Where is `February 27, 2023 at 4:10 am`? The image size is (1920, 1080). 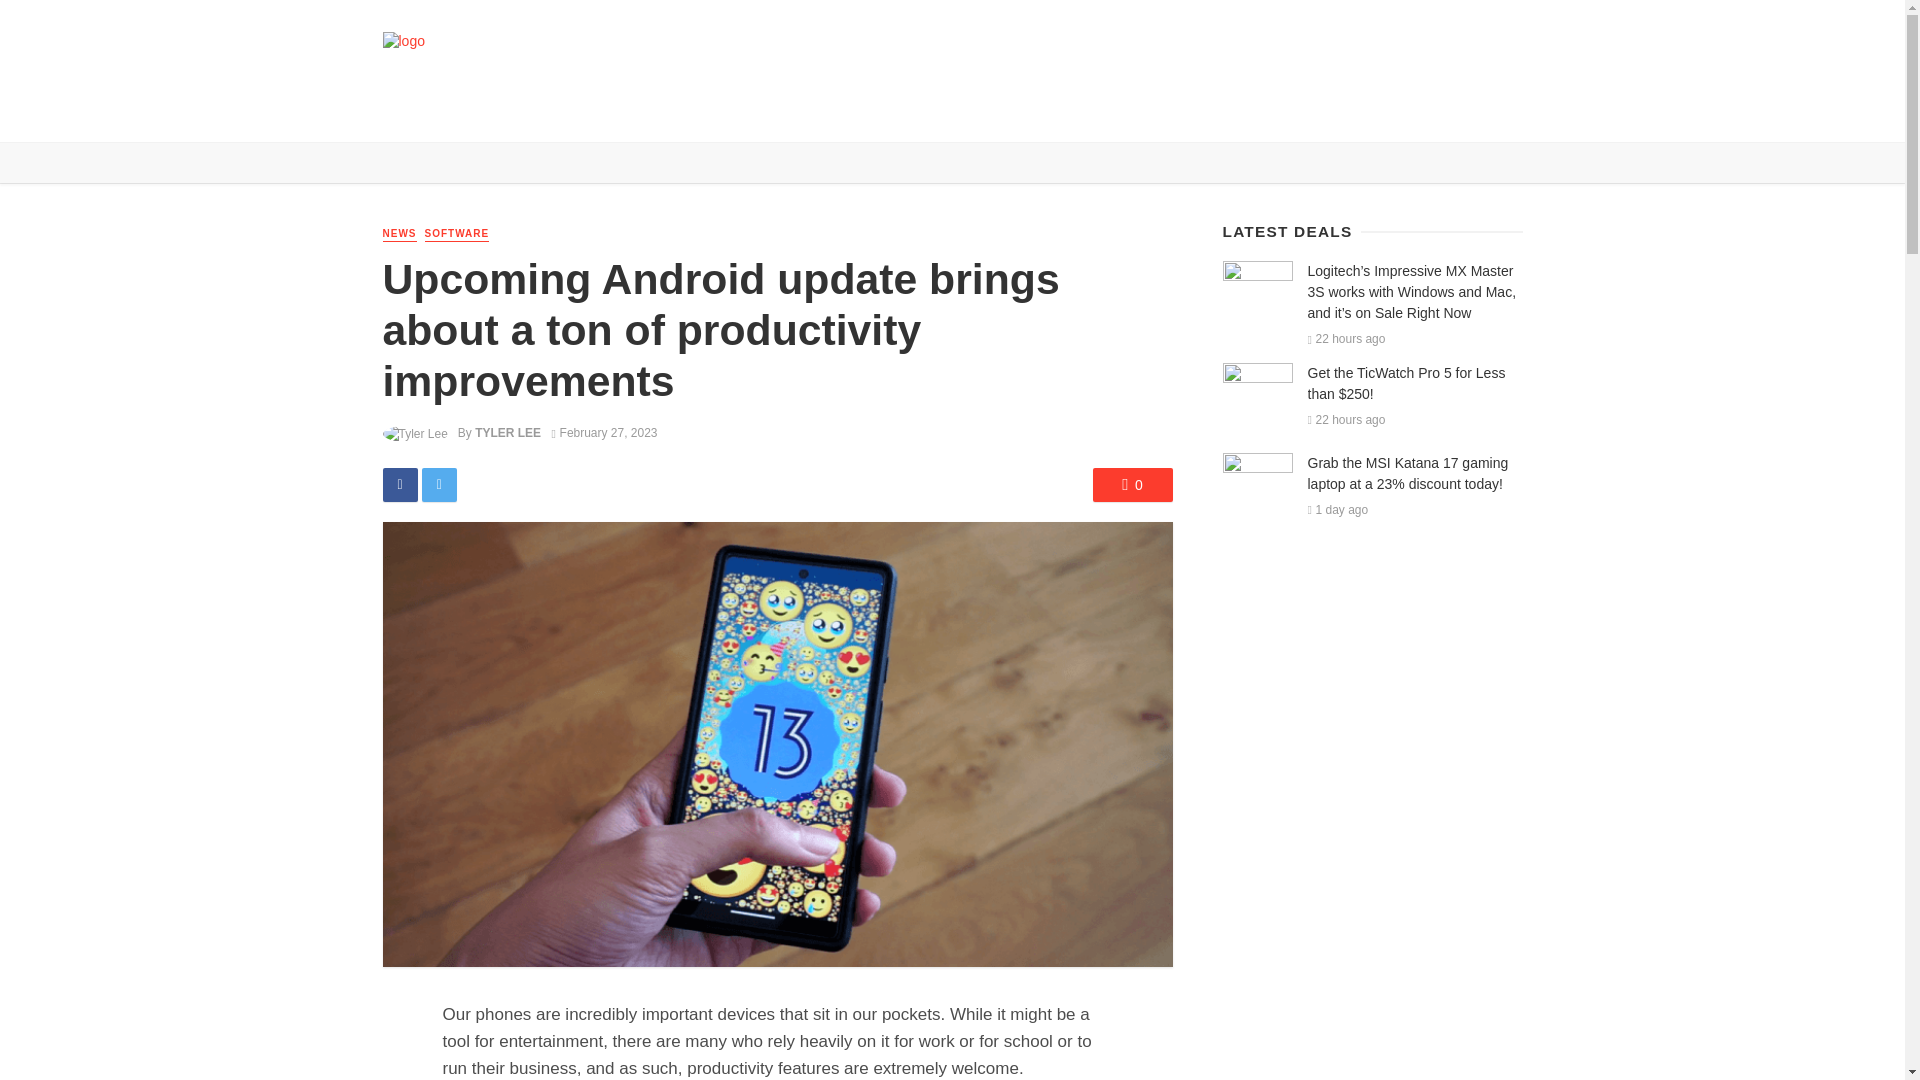
February 27, 2023 at 4:10 am is located at coordinates (605, 432).